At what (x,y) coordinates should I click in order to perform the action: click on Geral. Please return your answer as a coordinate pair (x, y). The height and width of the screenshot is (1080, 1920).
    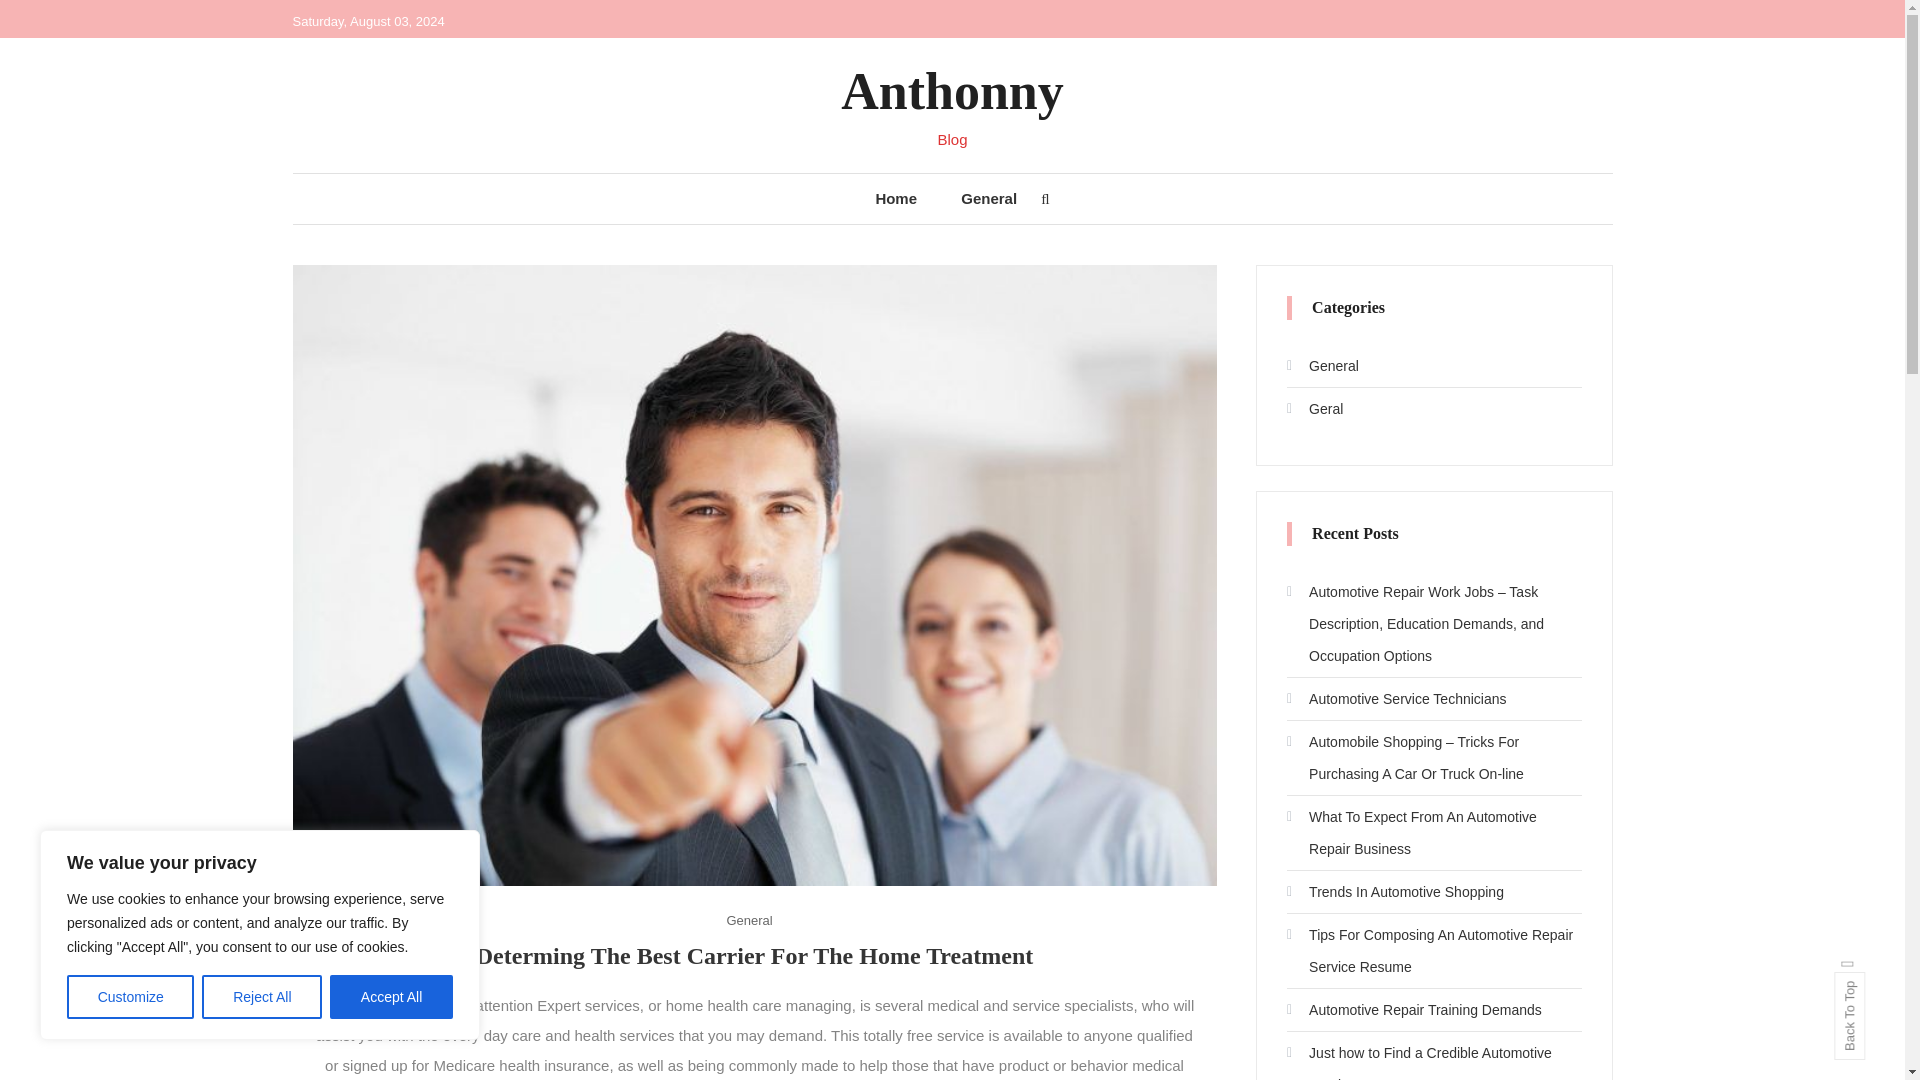
    Looking at the image, I should click on (1314, 409).